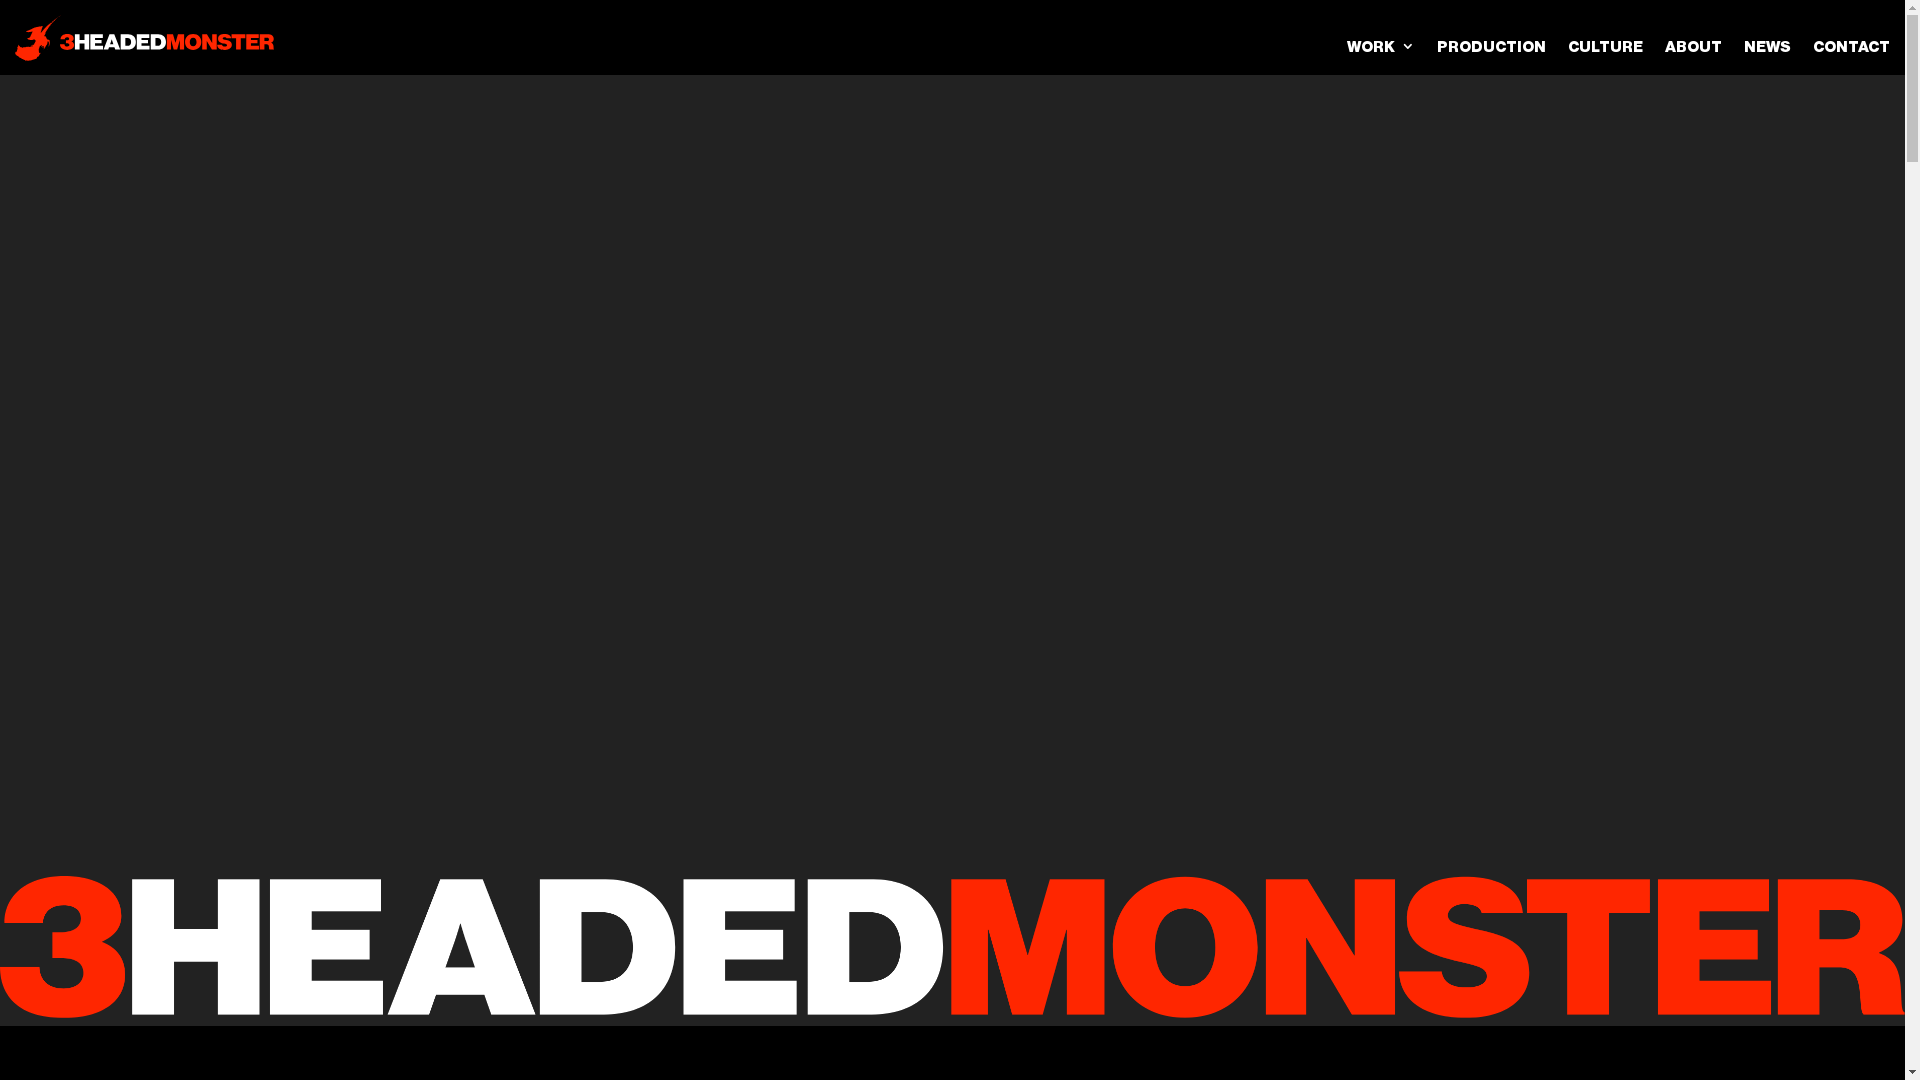 The width and height of the screenshot is (1920, 1080). What do you see at coordinates (1694, 38) in the screenshot?
I see `ABOUT` at bounding box center [1694, 38].